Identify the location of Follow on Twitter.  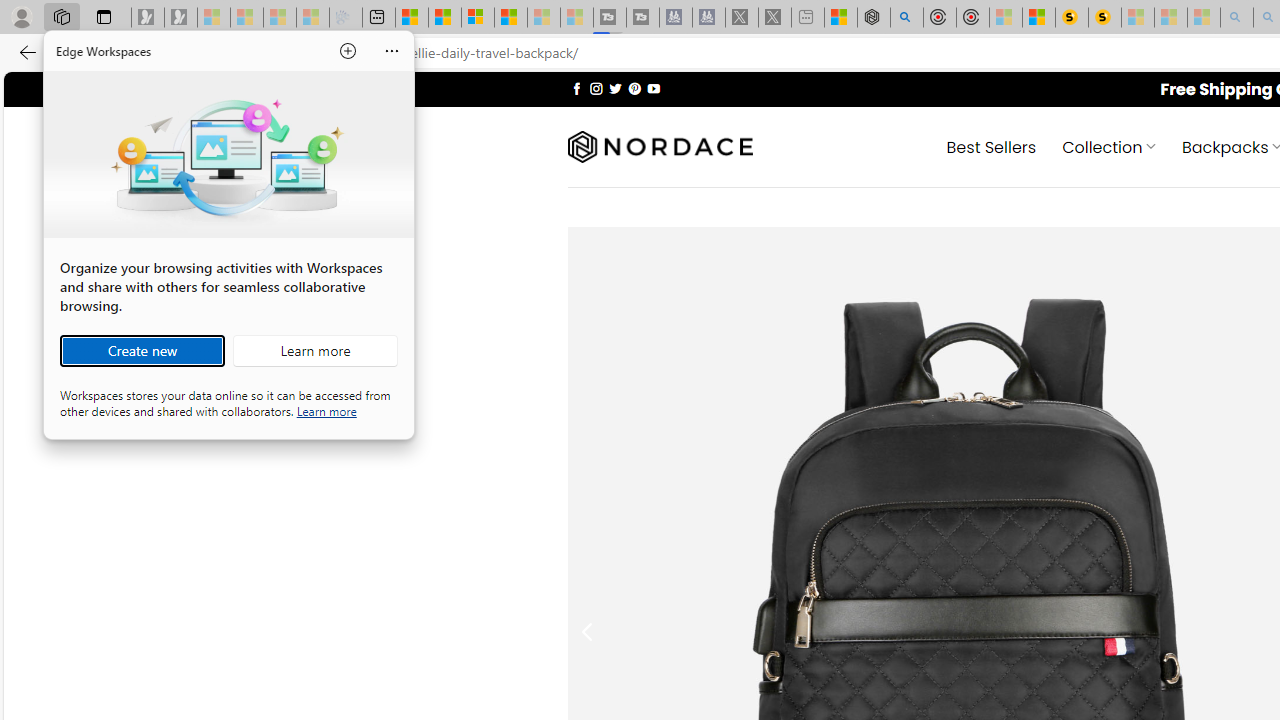
(616, 88).